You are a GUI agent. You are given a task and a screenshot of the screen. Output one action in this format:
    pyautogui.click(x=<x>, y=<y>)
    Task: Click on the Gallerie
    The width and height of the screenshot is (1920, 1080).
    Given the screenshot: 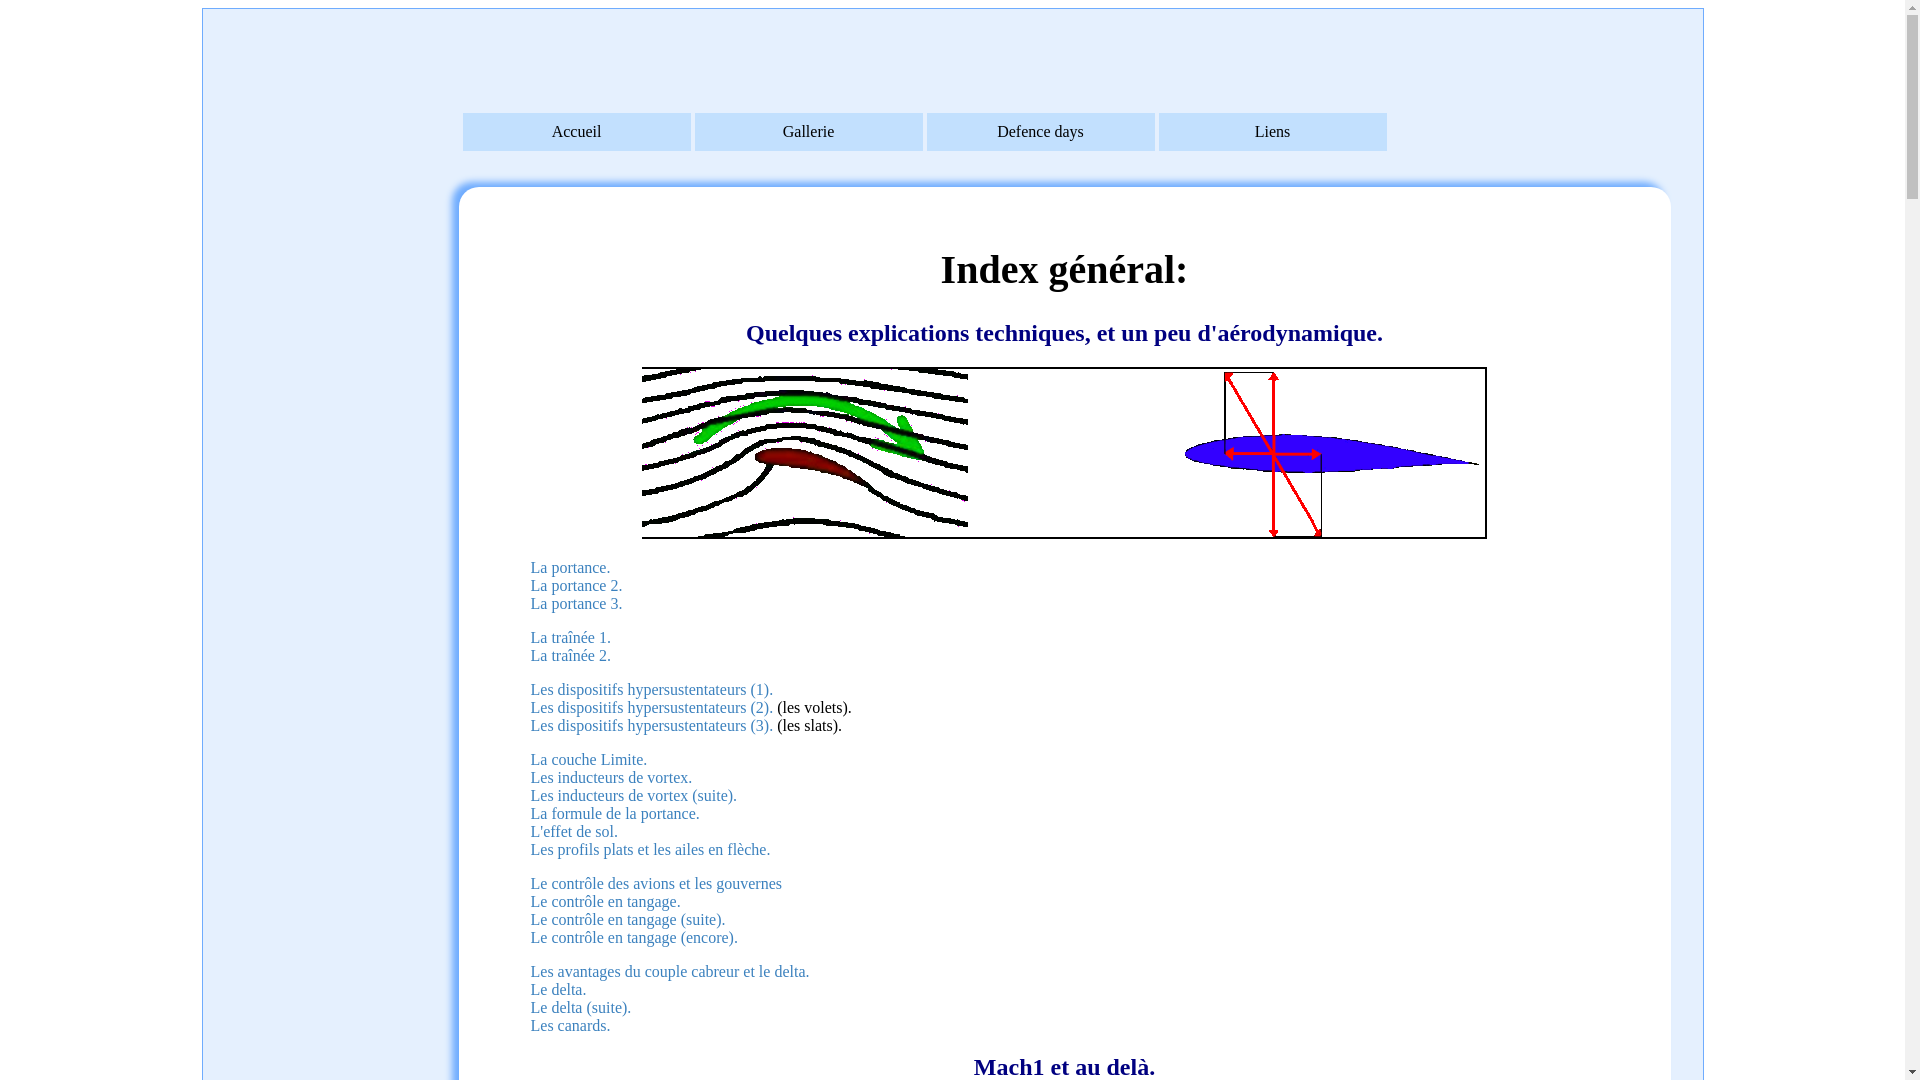 What is the action you would take?
    pyautogui.click(x=808, y=132)
    